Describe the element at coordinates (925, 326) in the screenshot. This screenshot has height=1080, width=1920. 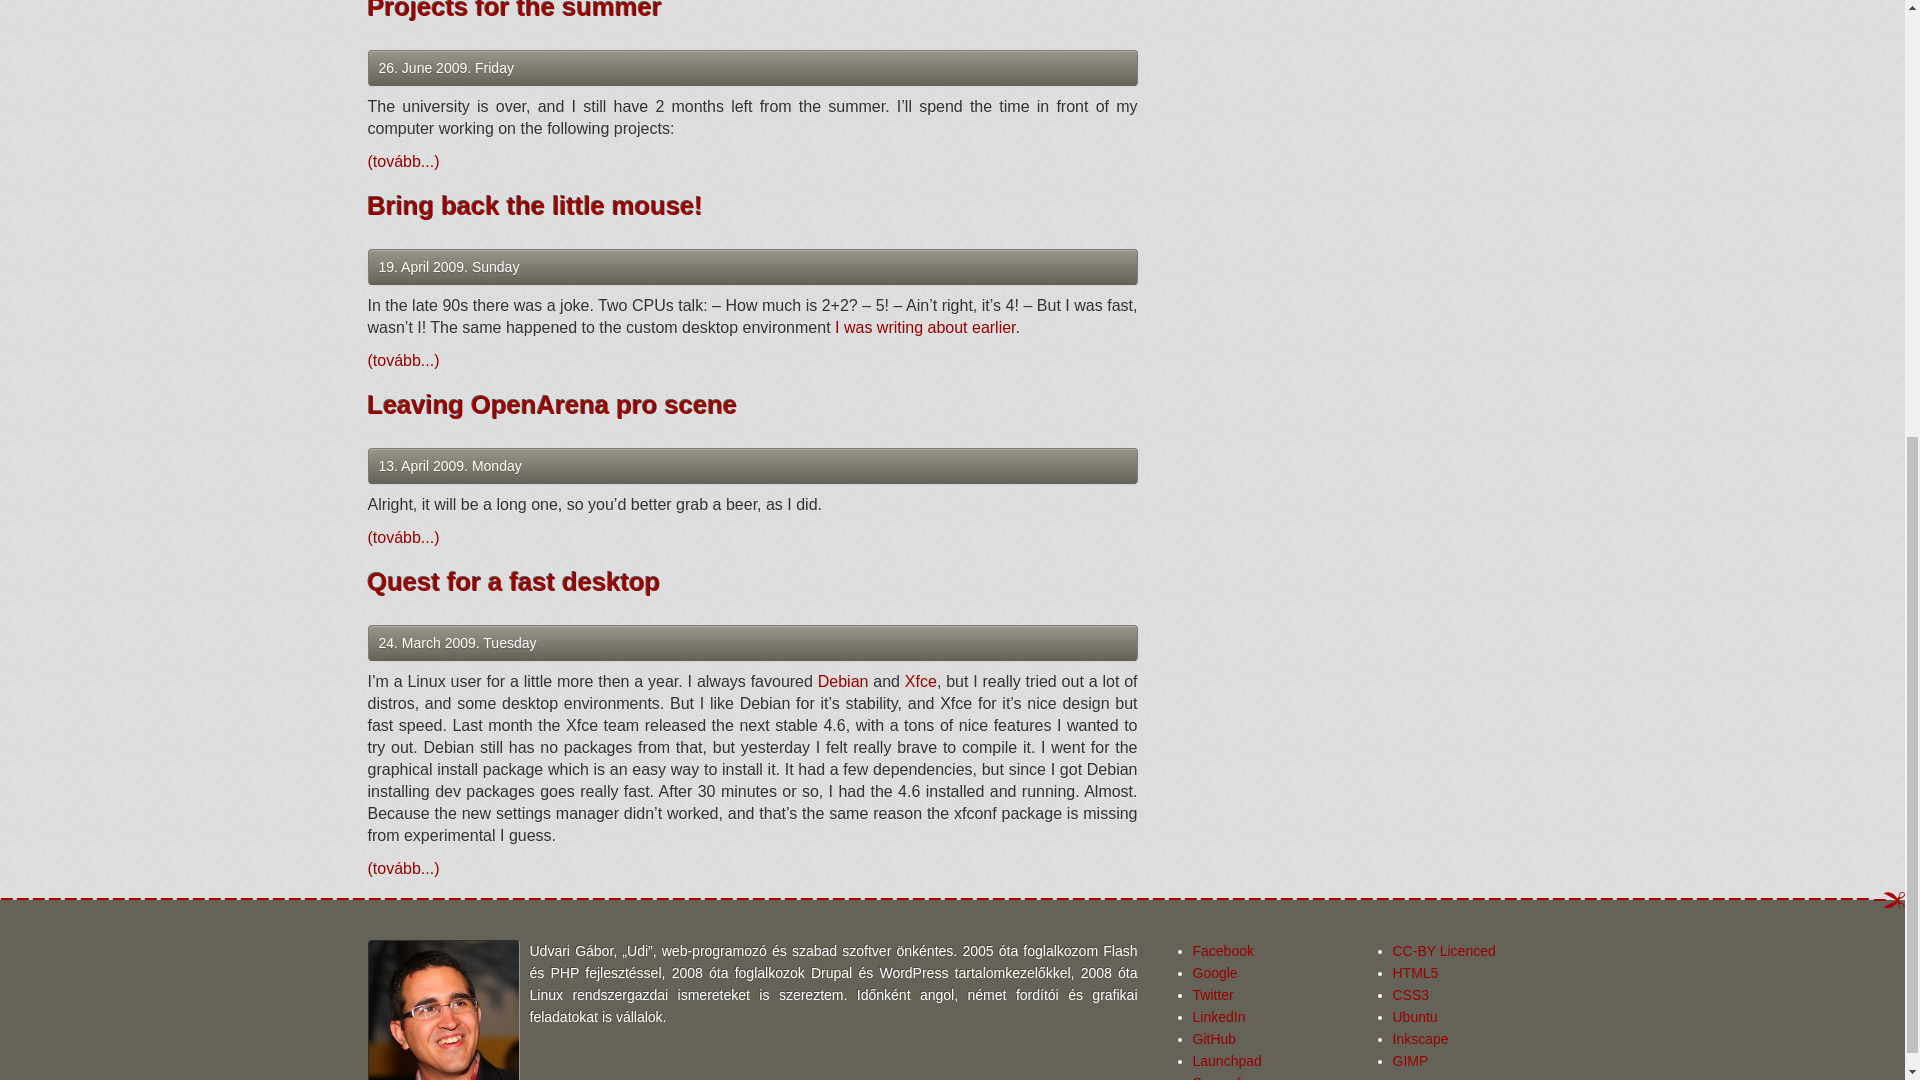
I see `I was writing about earlier` at that location.